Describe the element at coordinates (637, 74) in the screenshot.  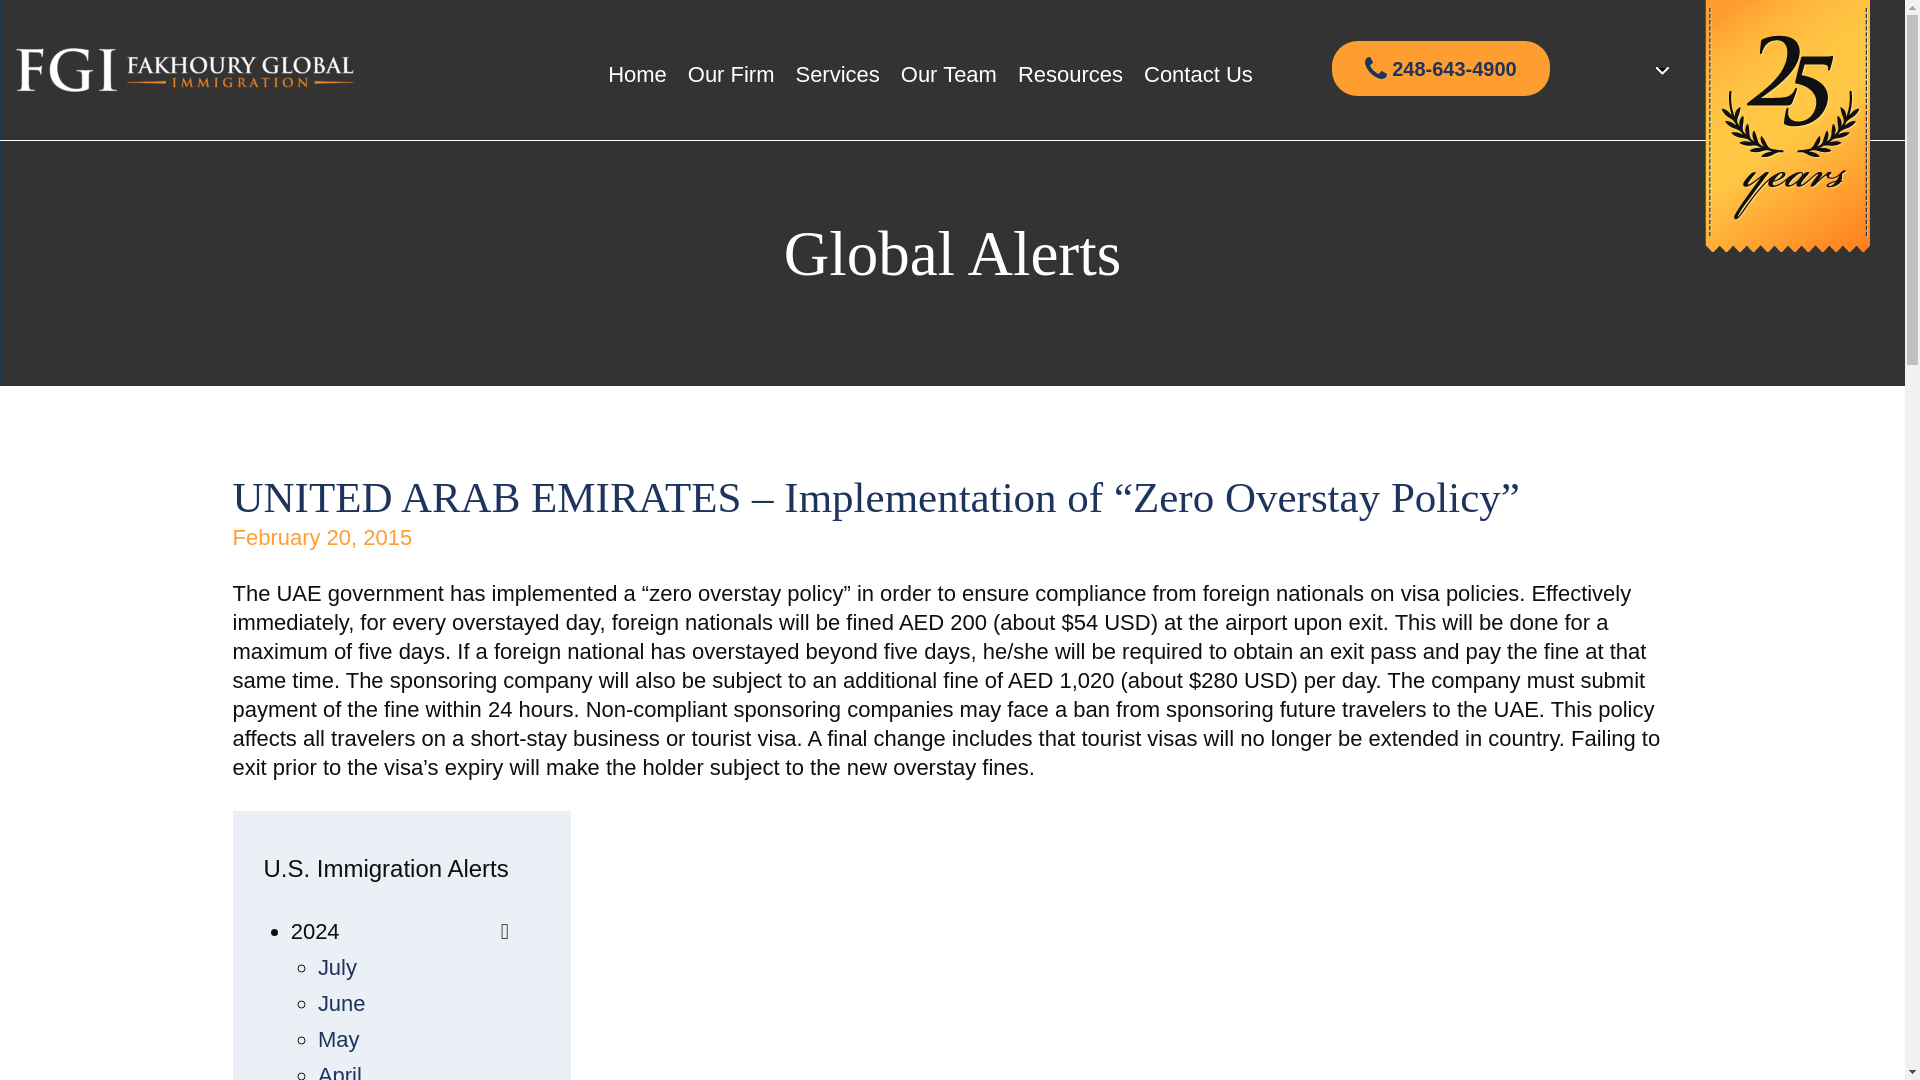
I see `Home` at that location.